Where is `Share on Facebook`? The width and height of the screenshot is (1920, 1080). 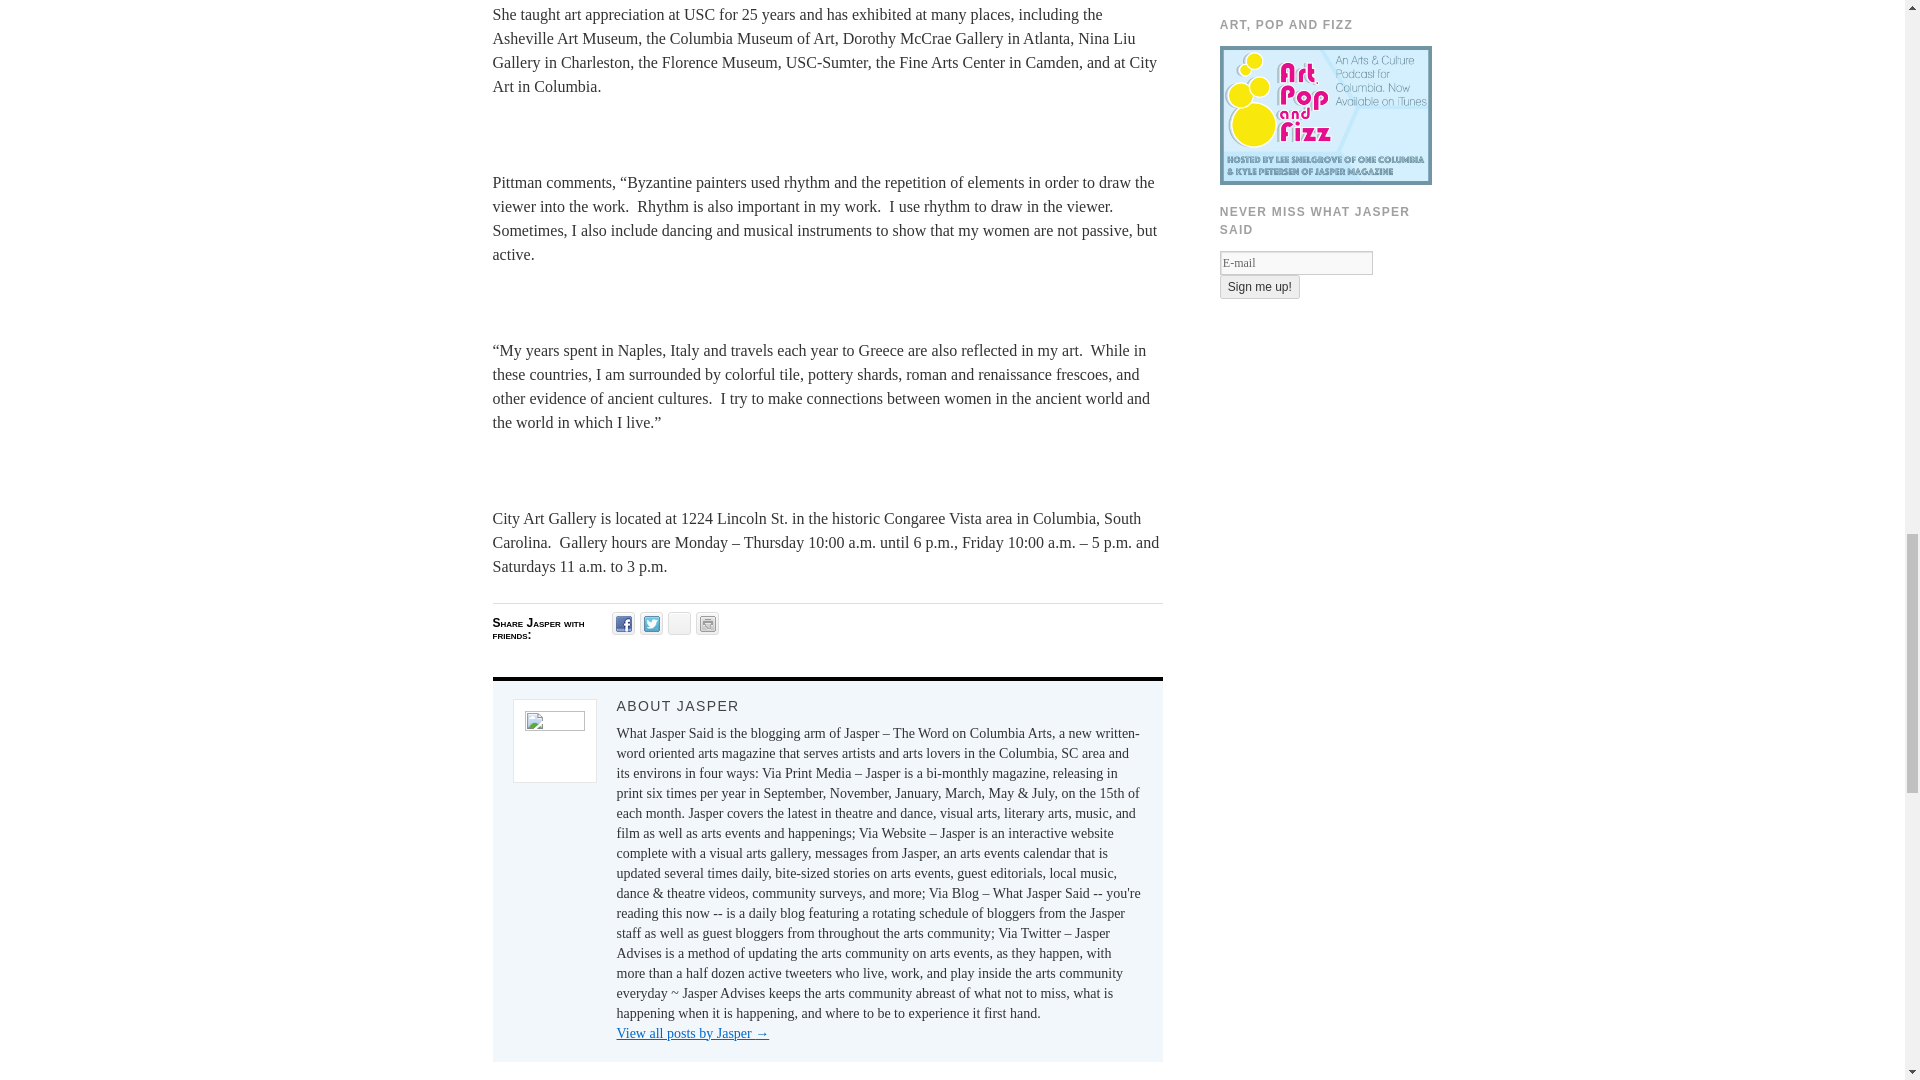
Share on Facebook is located at coordinates (624, 624).